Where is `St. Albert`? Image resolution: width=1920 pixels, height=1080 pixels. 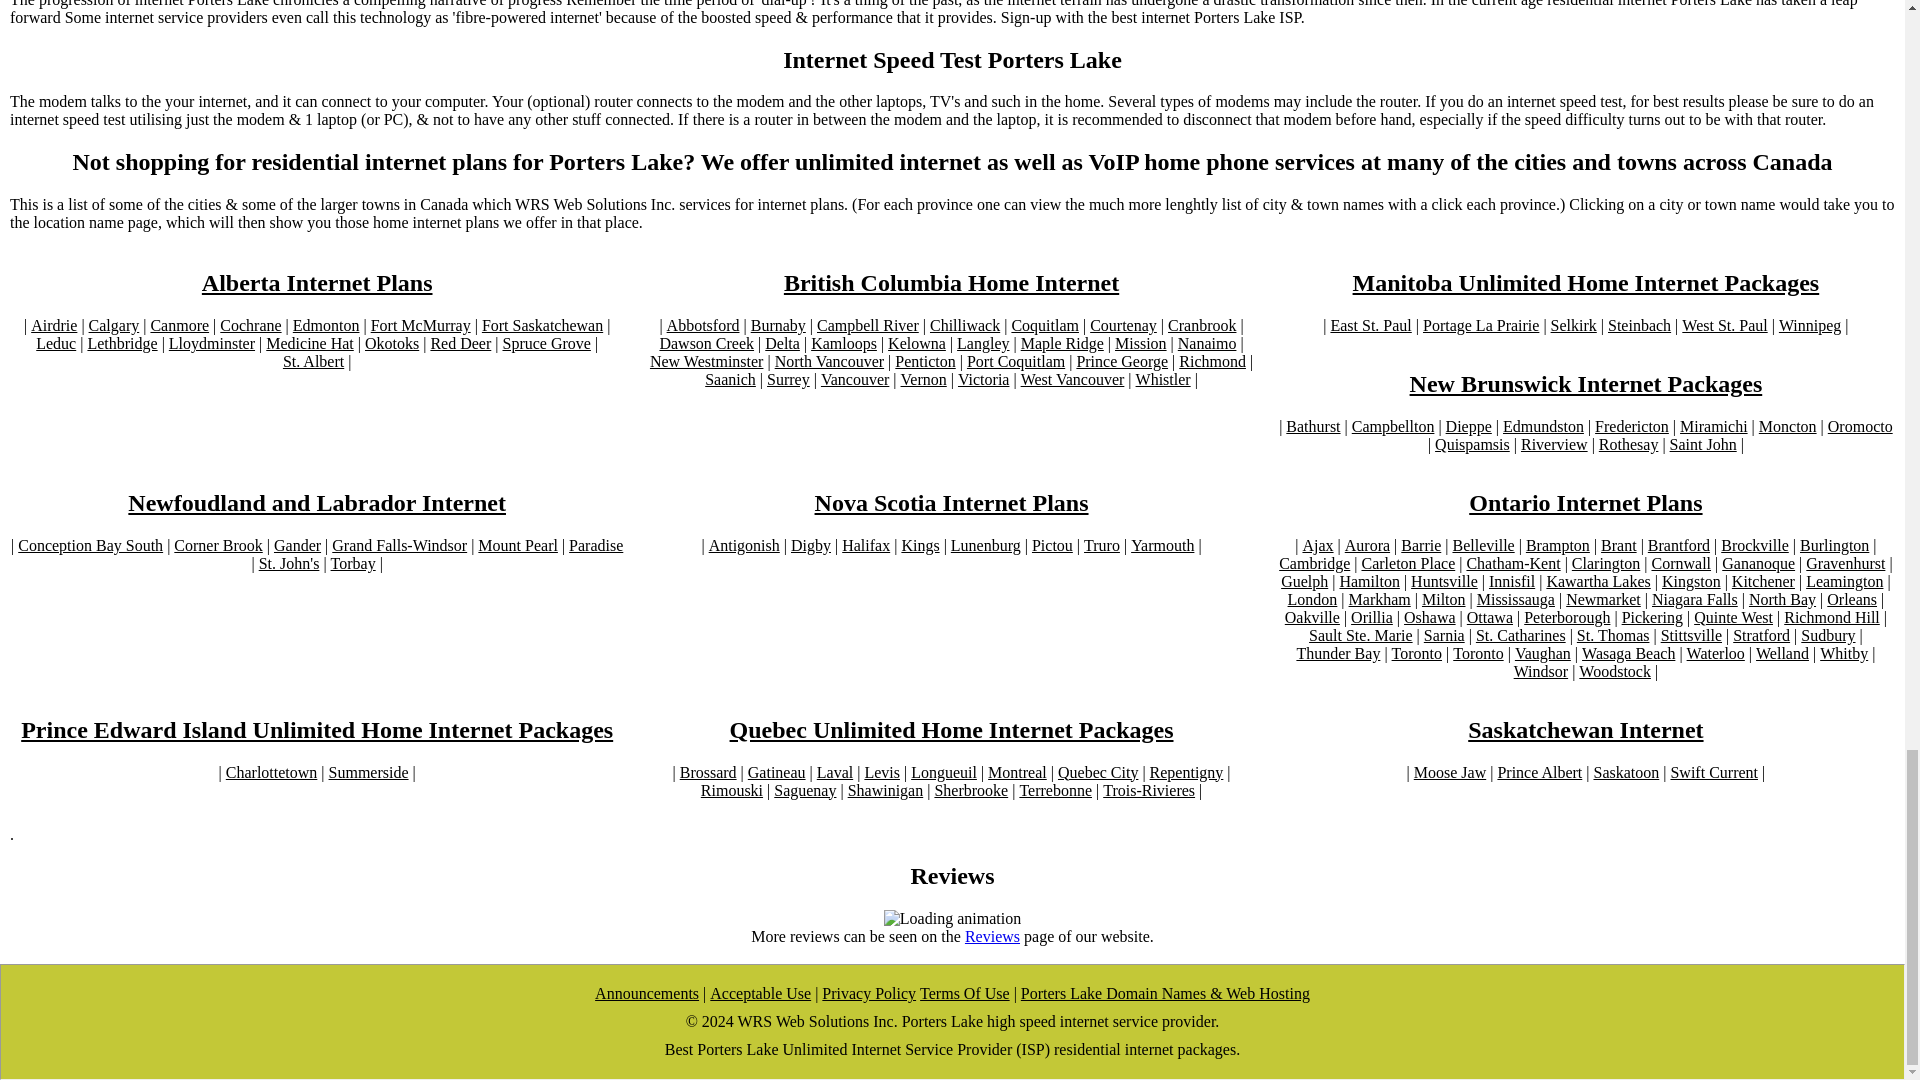 St. Albert is located at coordinates (312, 362).